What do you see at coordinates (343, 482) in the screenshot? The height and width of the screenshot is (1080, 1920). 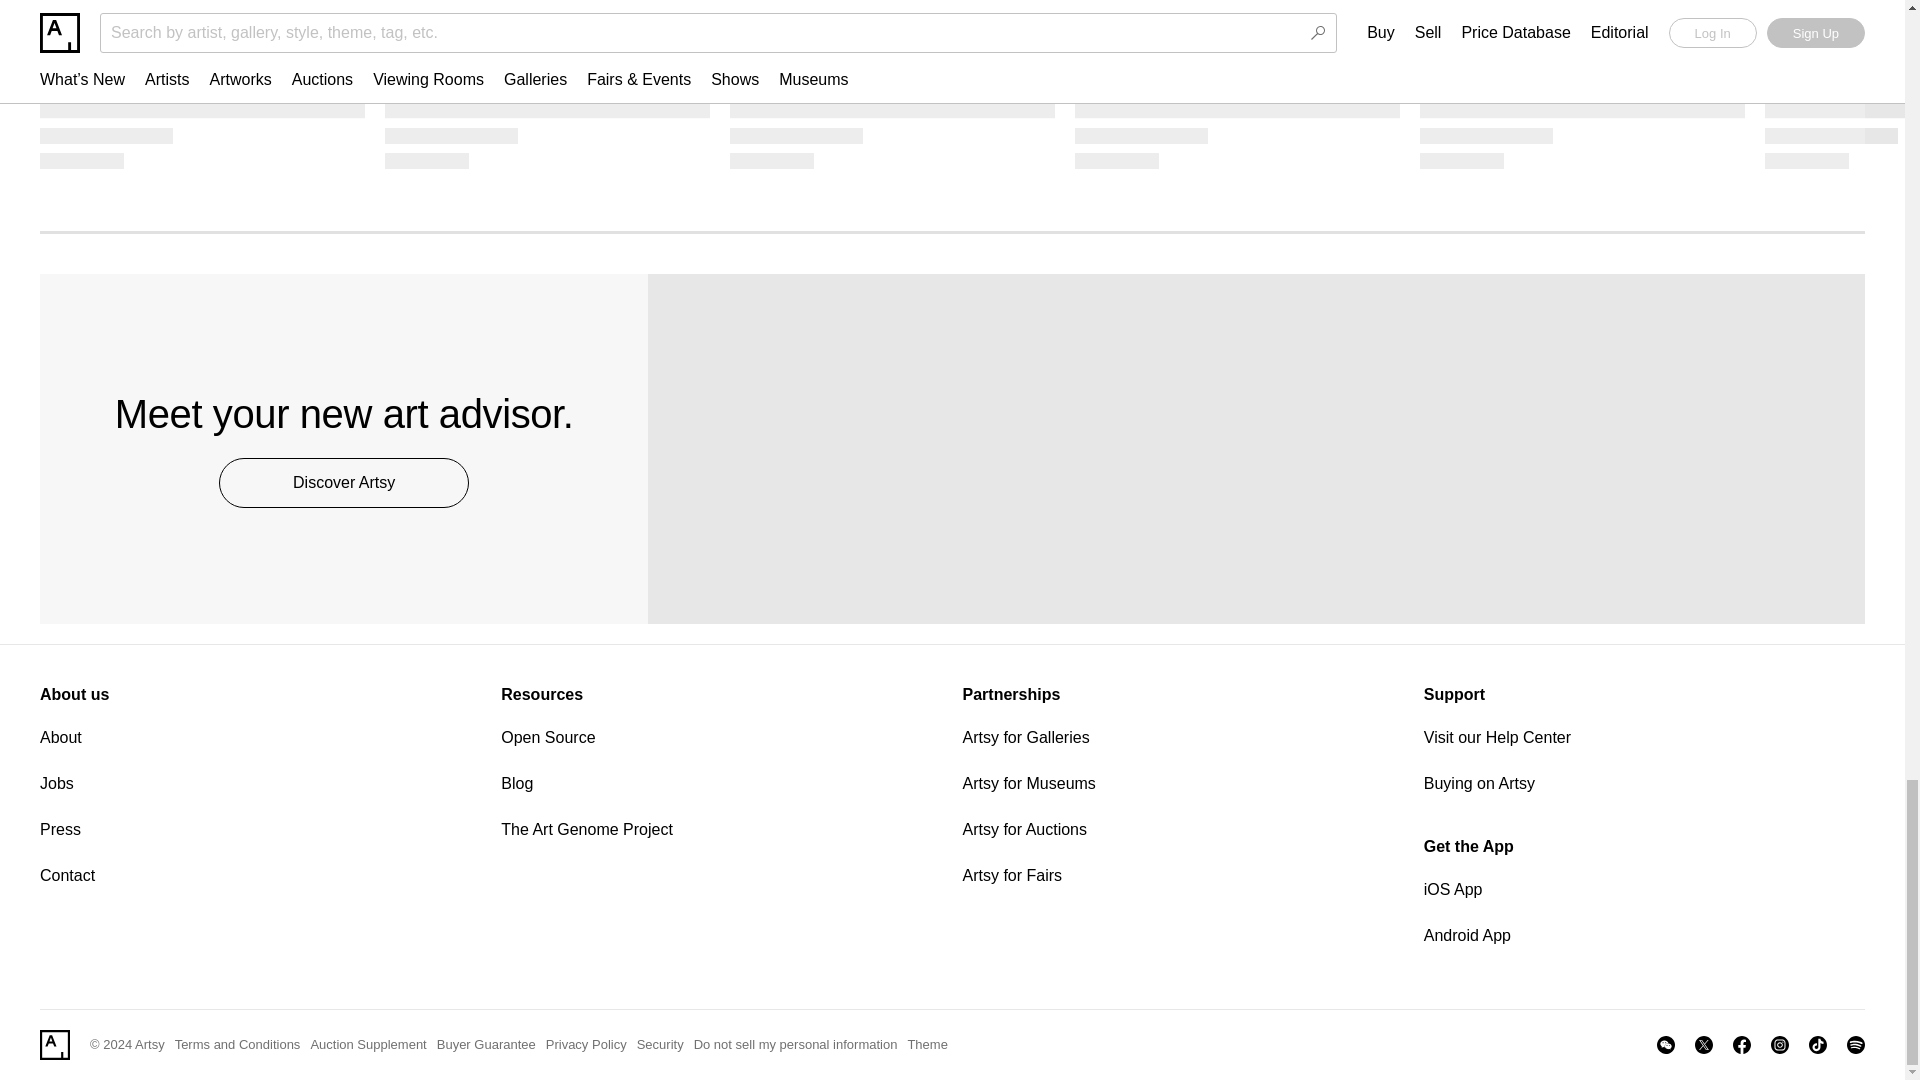 I see `Discover Artsy` at bounding box center [343, 482].